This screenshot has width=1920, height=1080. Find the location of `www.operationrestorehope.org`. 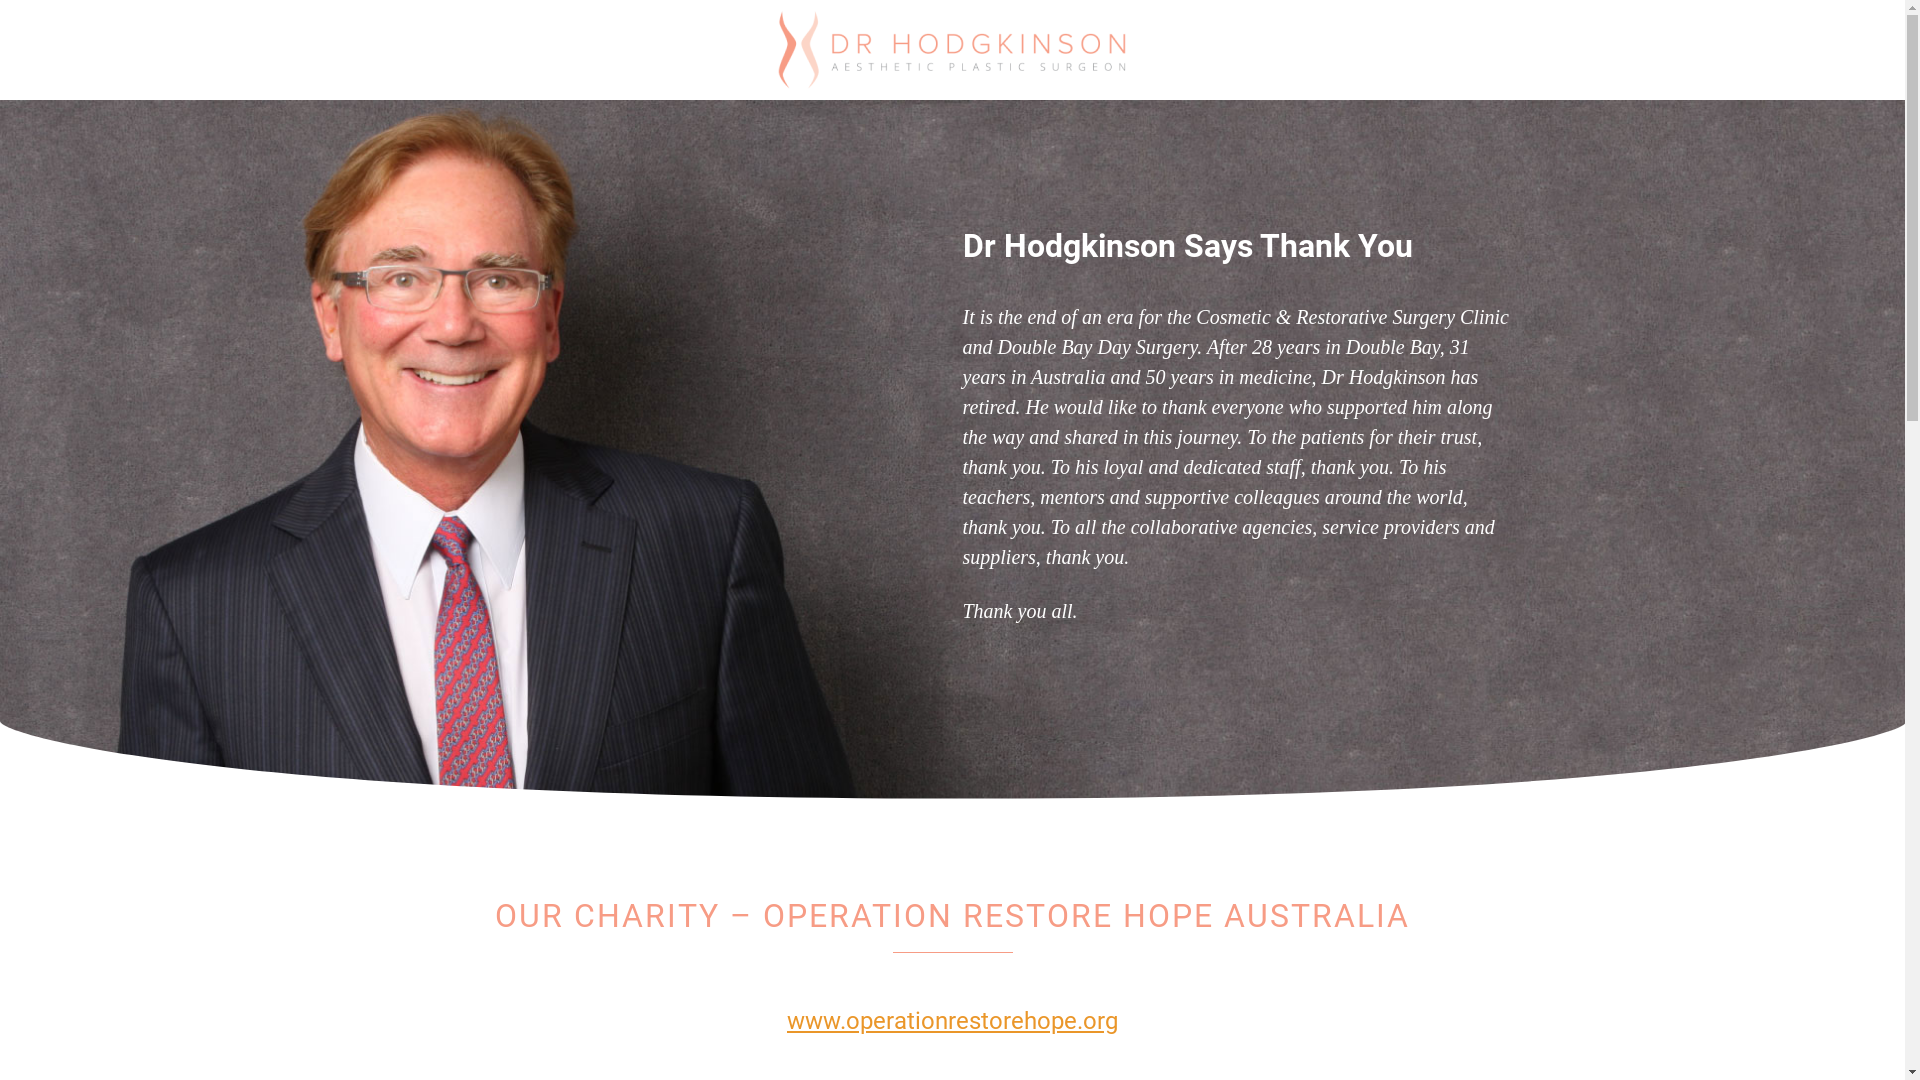

www.operationrestorehope.org is located at coordinates (952, 1021).